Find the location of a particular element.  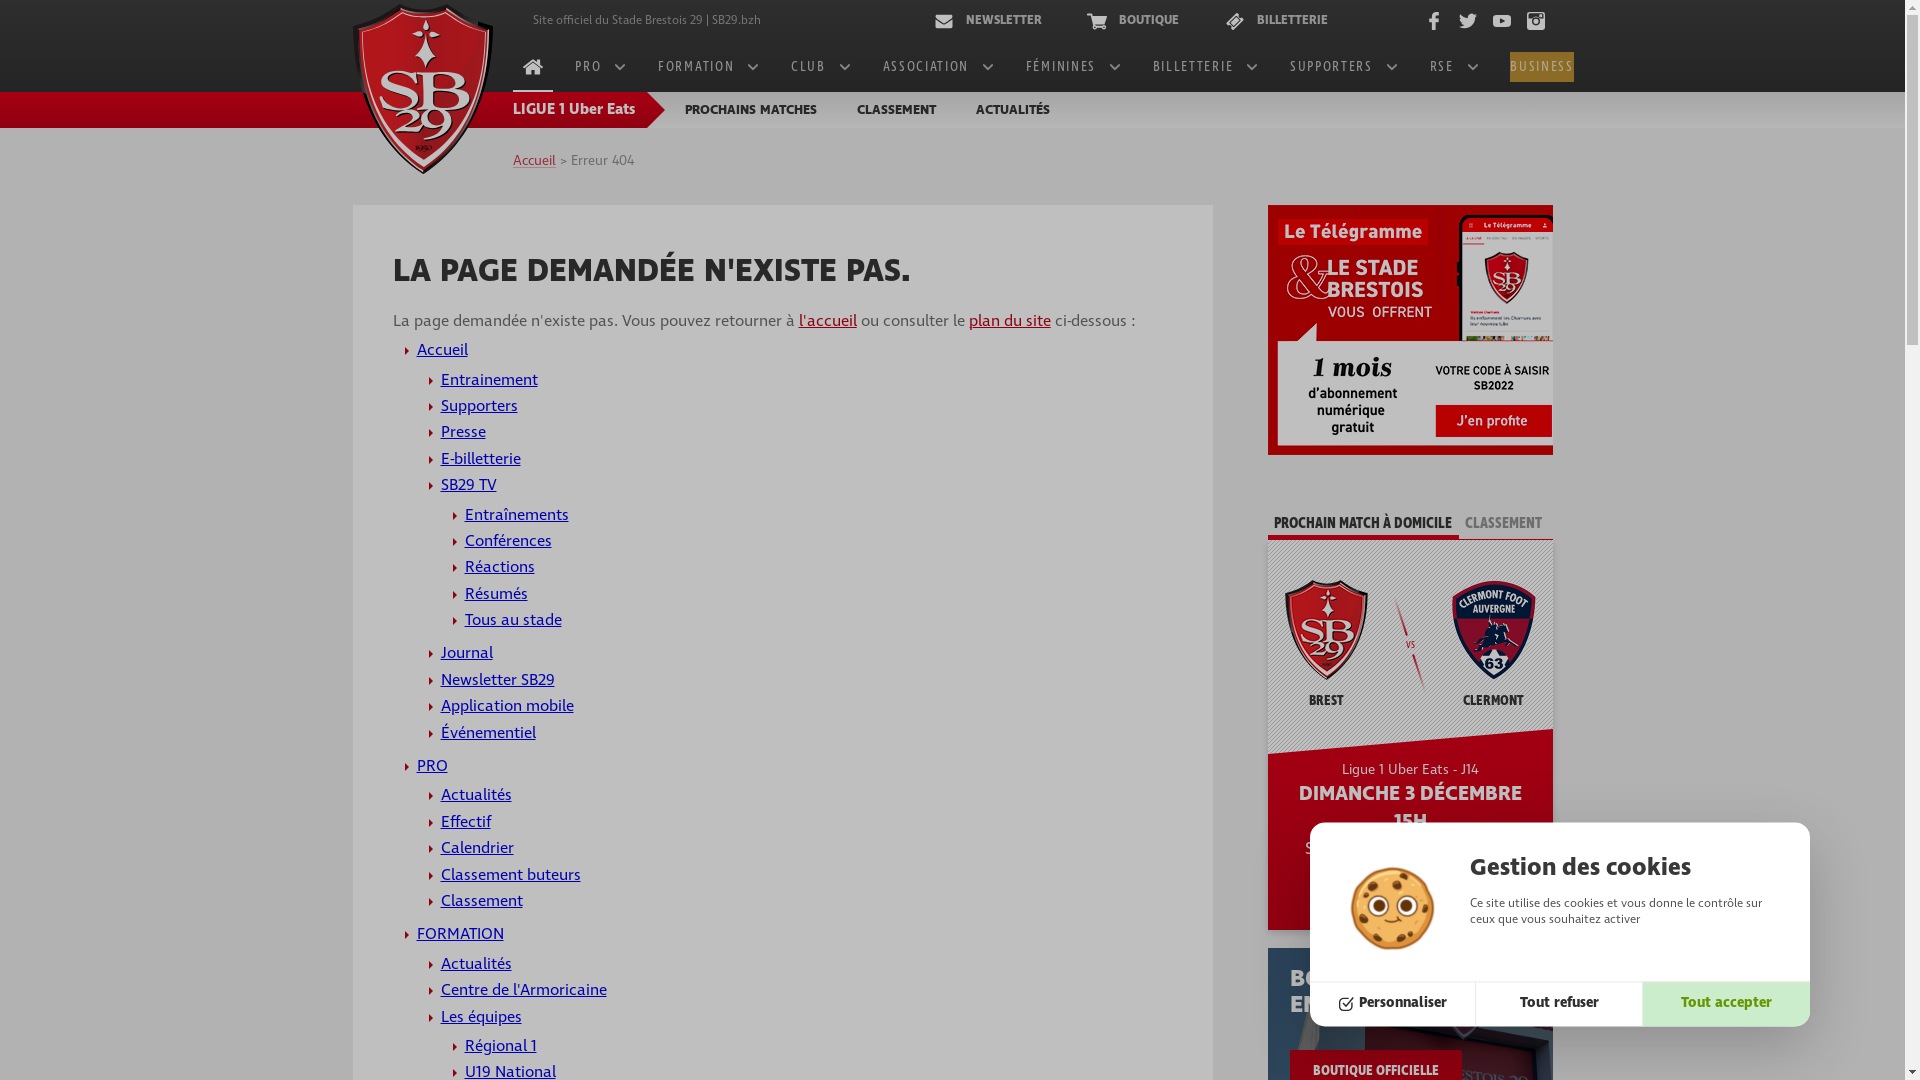

NEWSLETTER is located at coordinates (994, 20).